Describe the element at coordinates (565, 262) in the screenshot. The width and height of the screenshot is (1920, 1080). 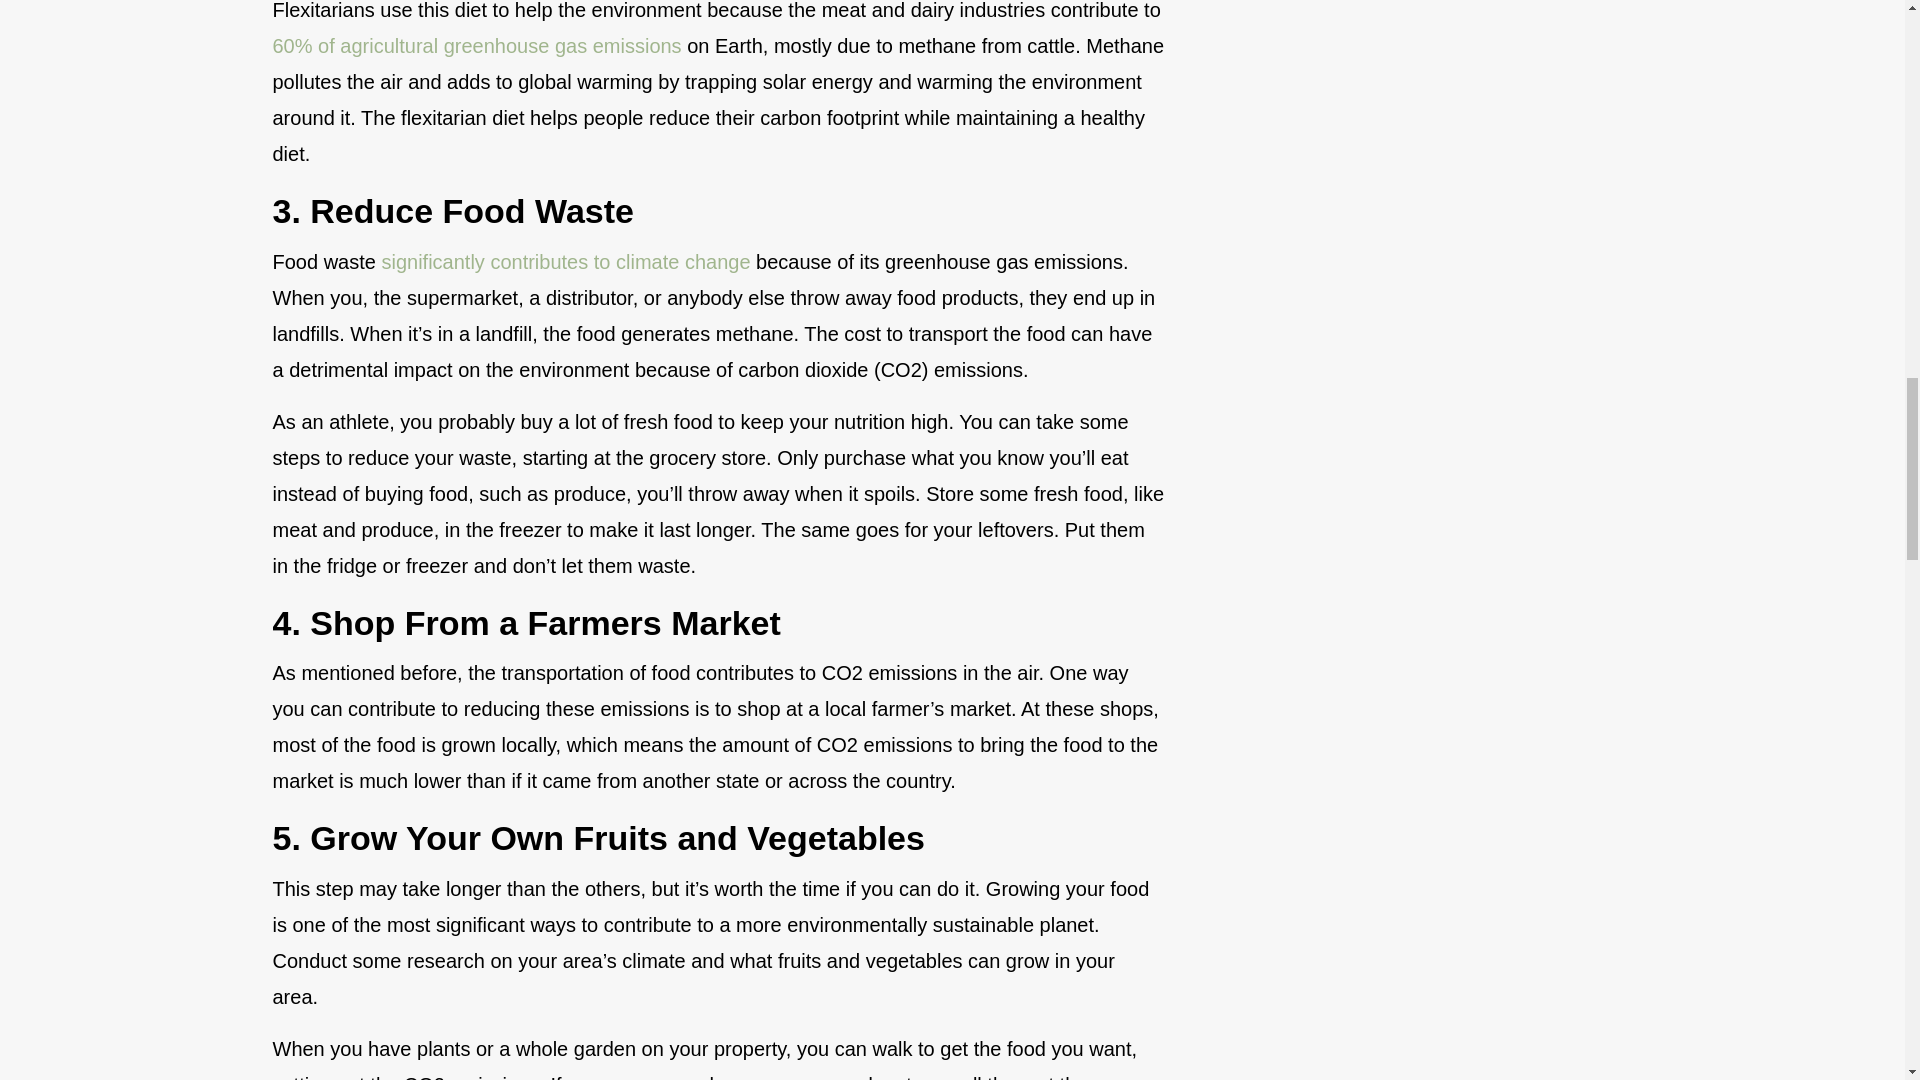
I see `significantly contributes to climate change` at that location.